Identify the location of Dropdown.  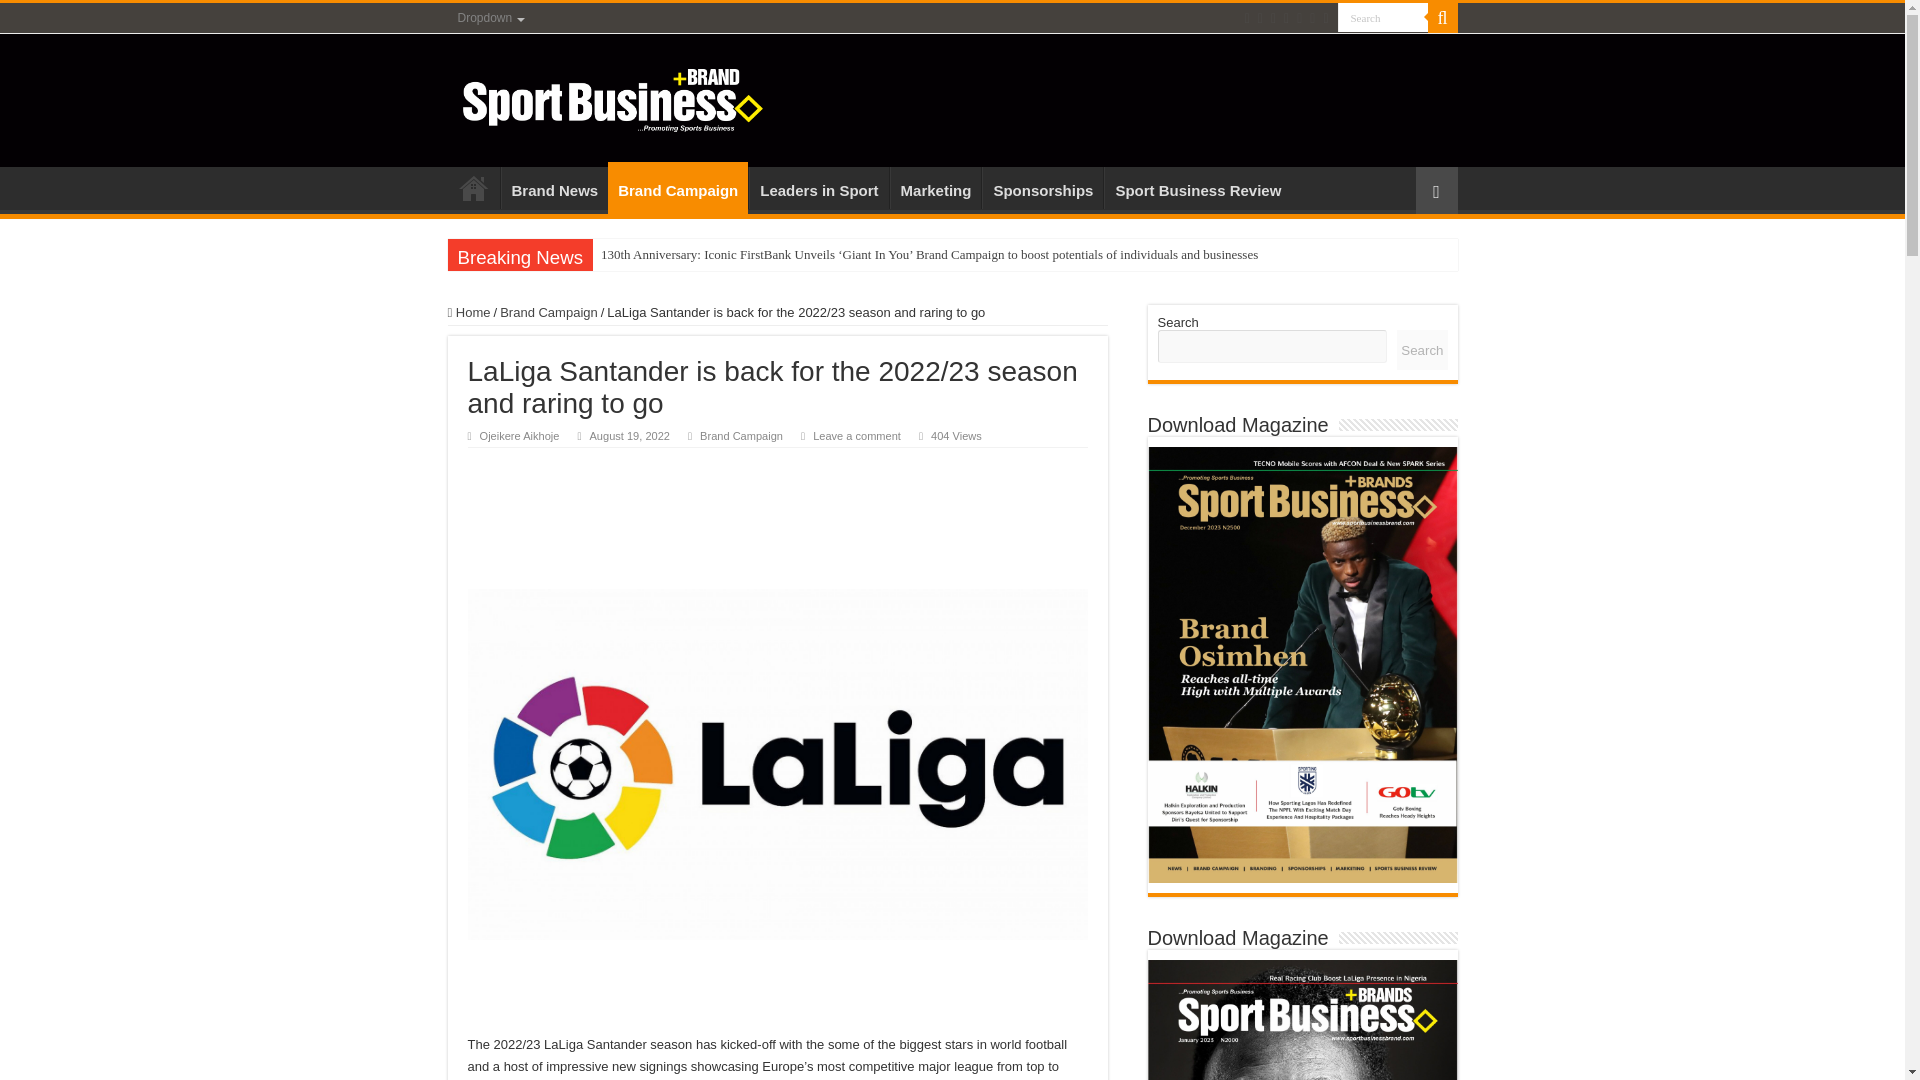
(490, 18).